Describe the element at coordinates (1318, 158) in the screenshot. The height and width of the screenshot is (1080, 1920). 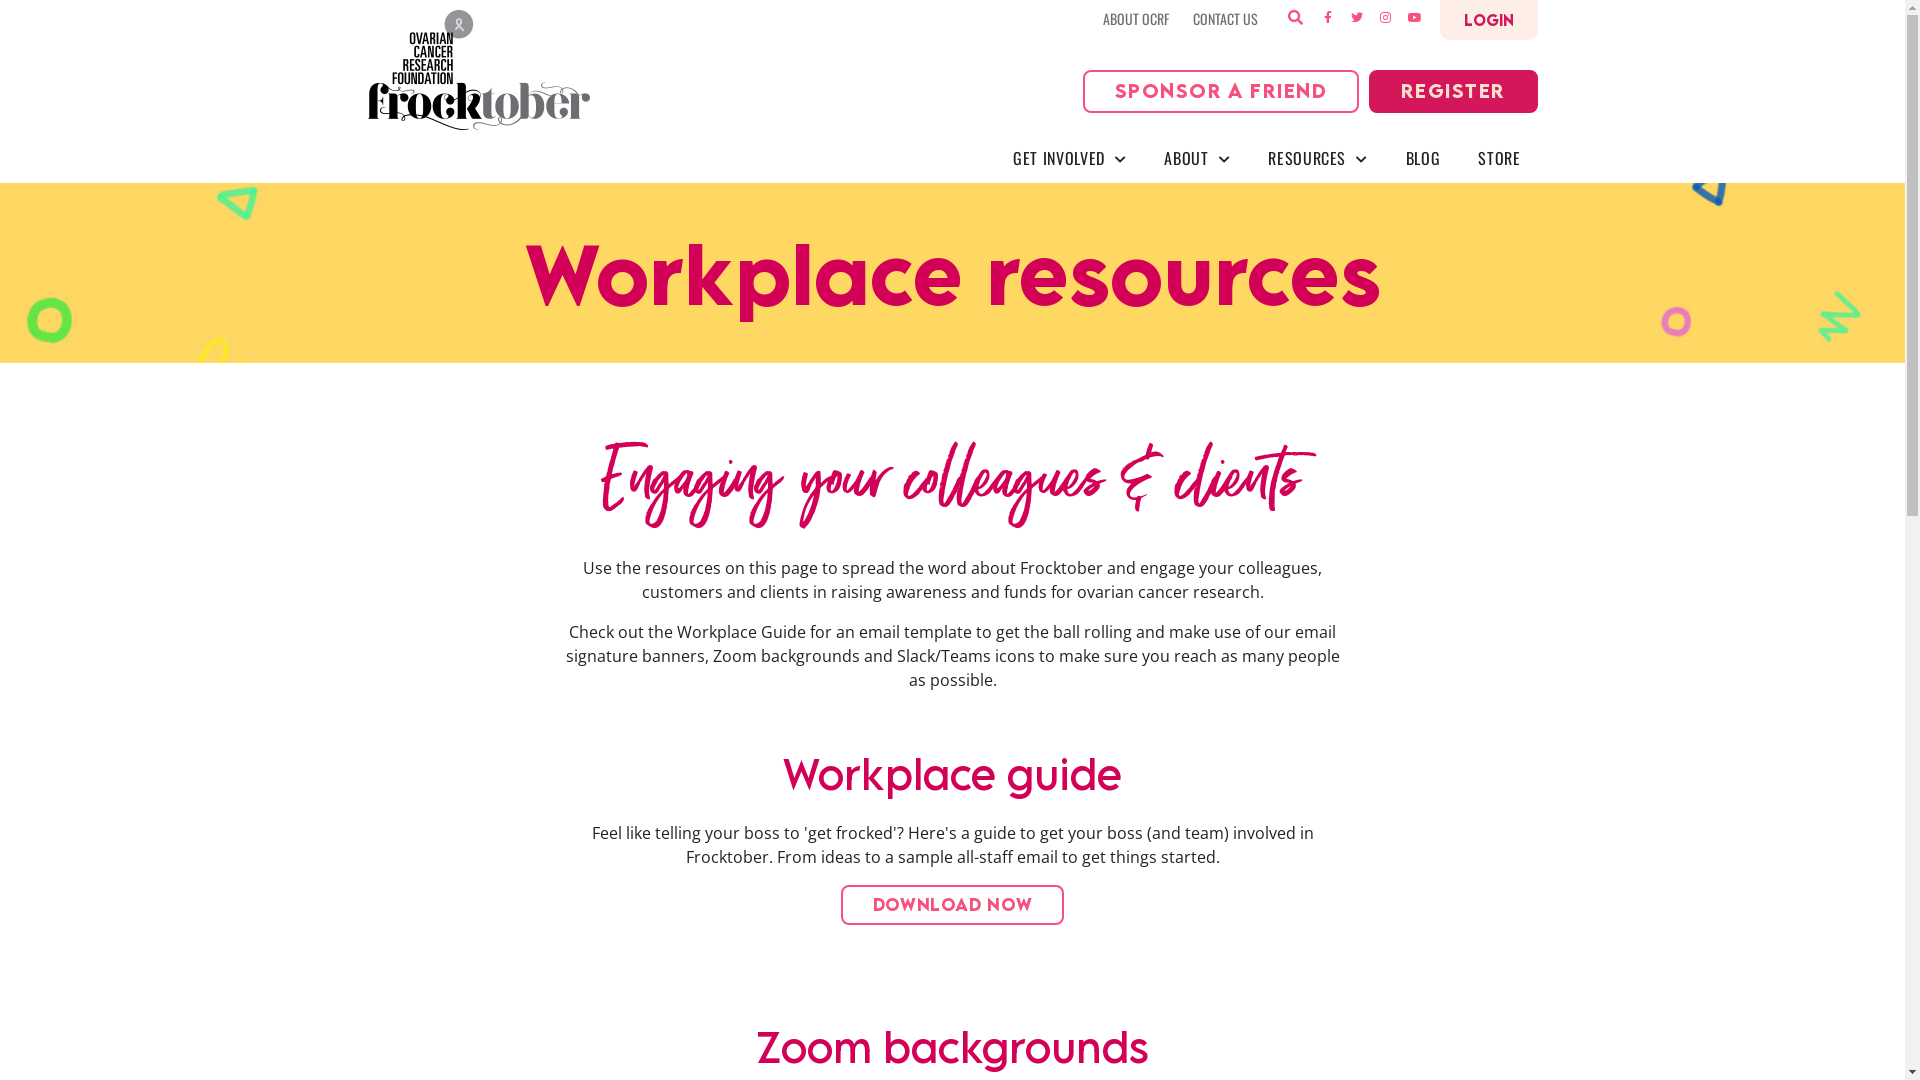
I see `RESOURCES` at that location.